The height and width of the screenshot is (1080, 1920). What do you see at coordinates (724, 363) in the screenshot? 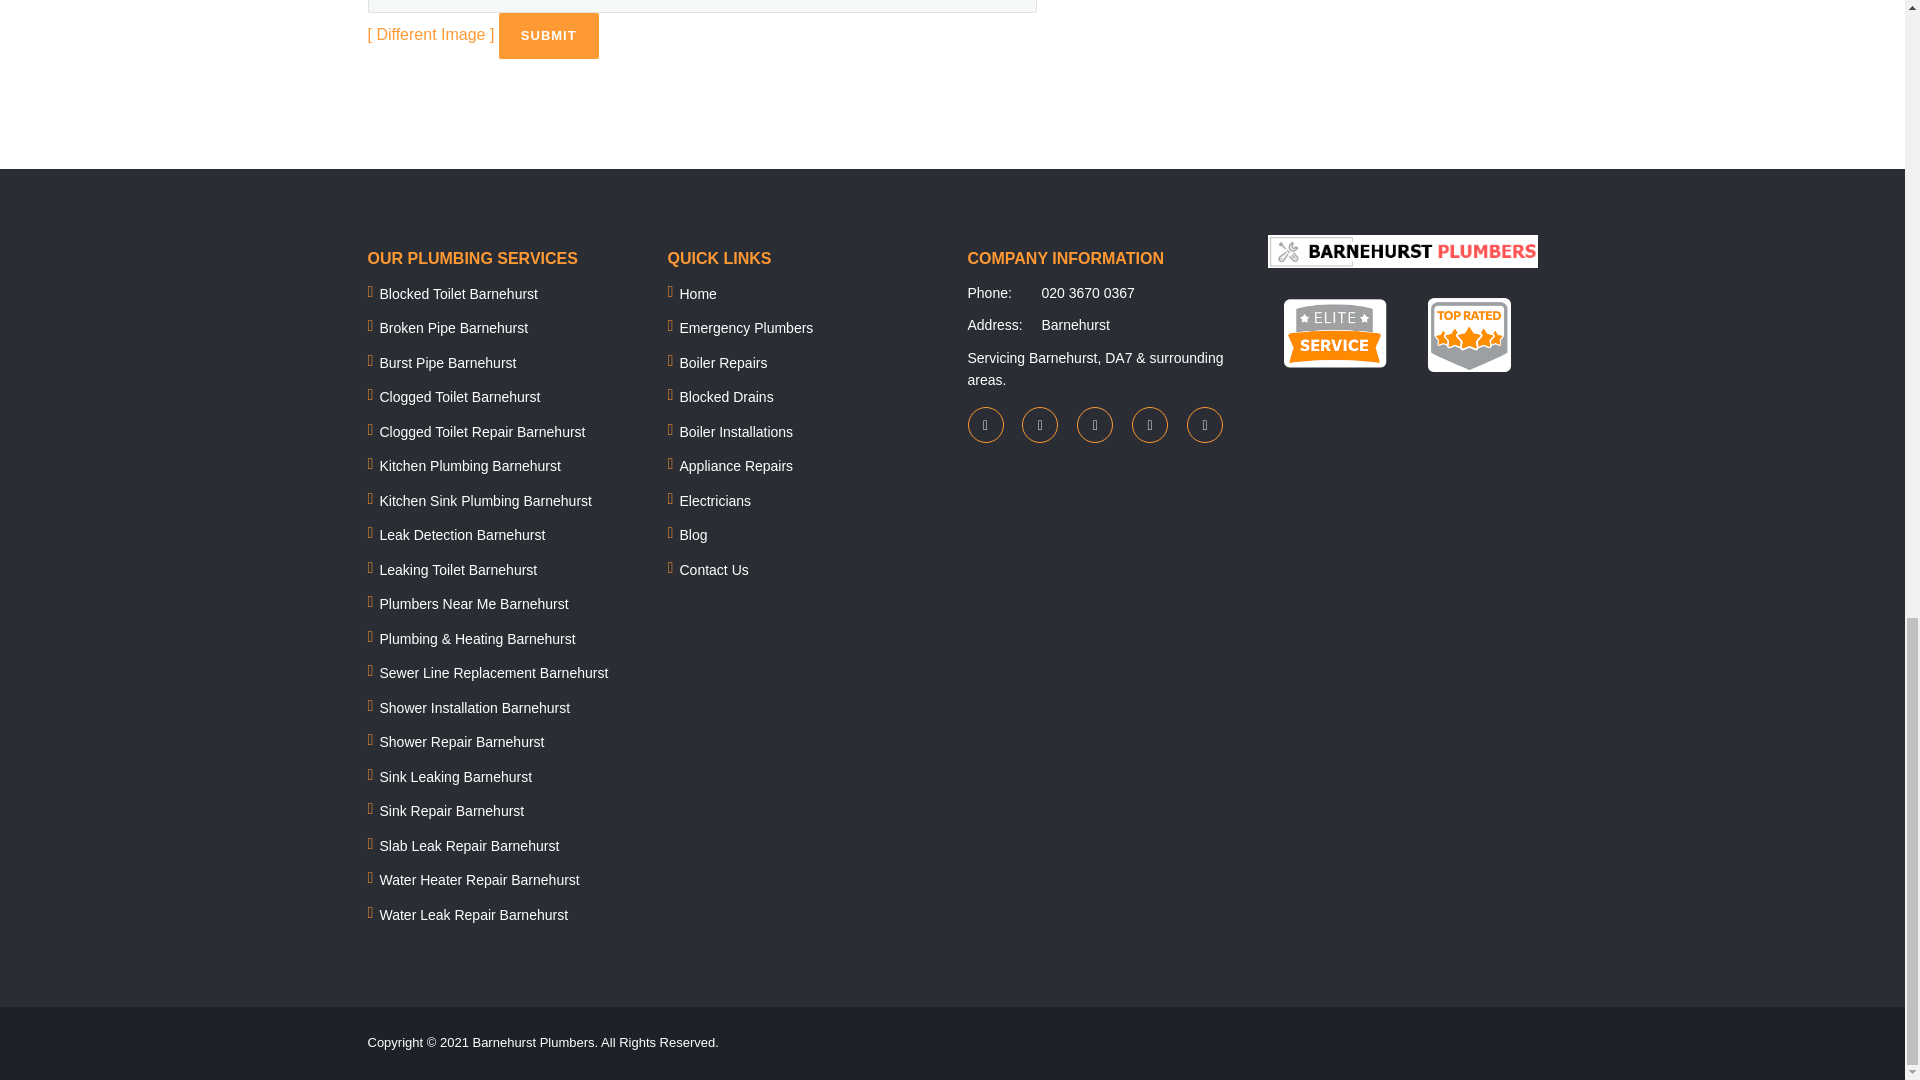
I see `Boiler Repairs` at bounding box center [724, 363].